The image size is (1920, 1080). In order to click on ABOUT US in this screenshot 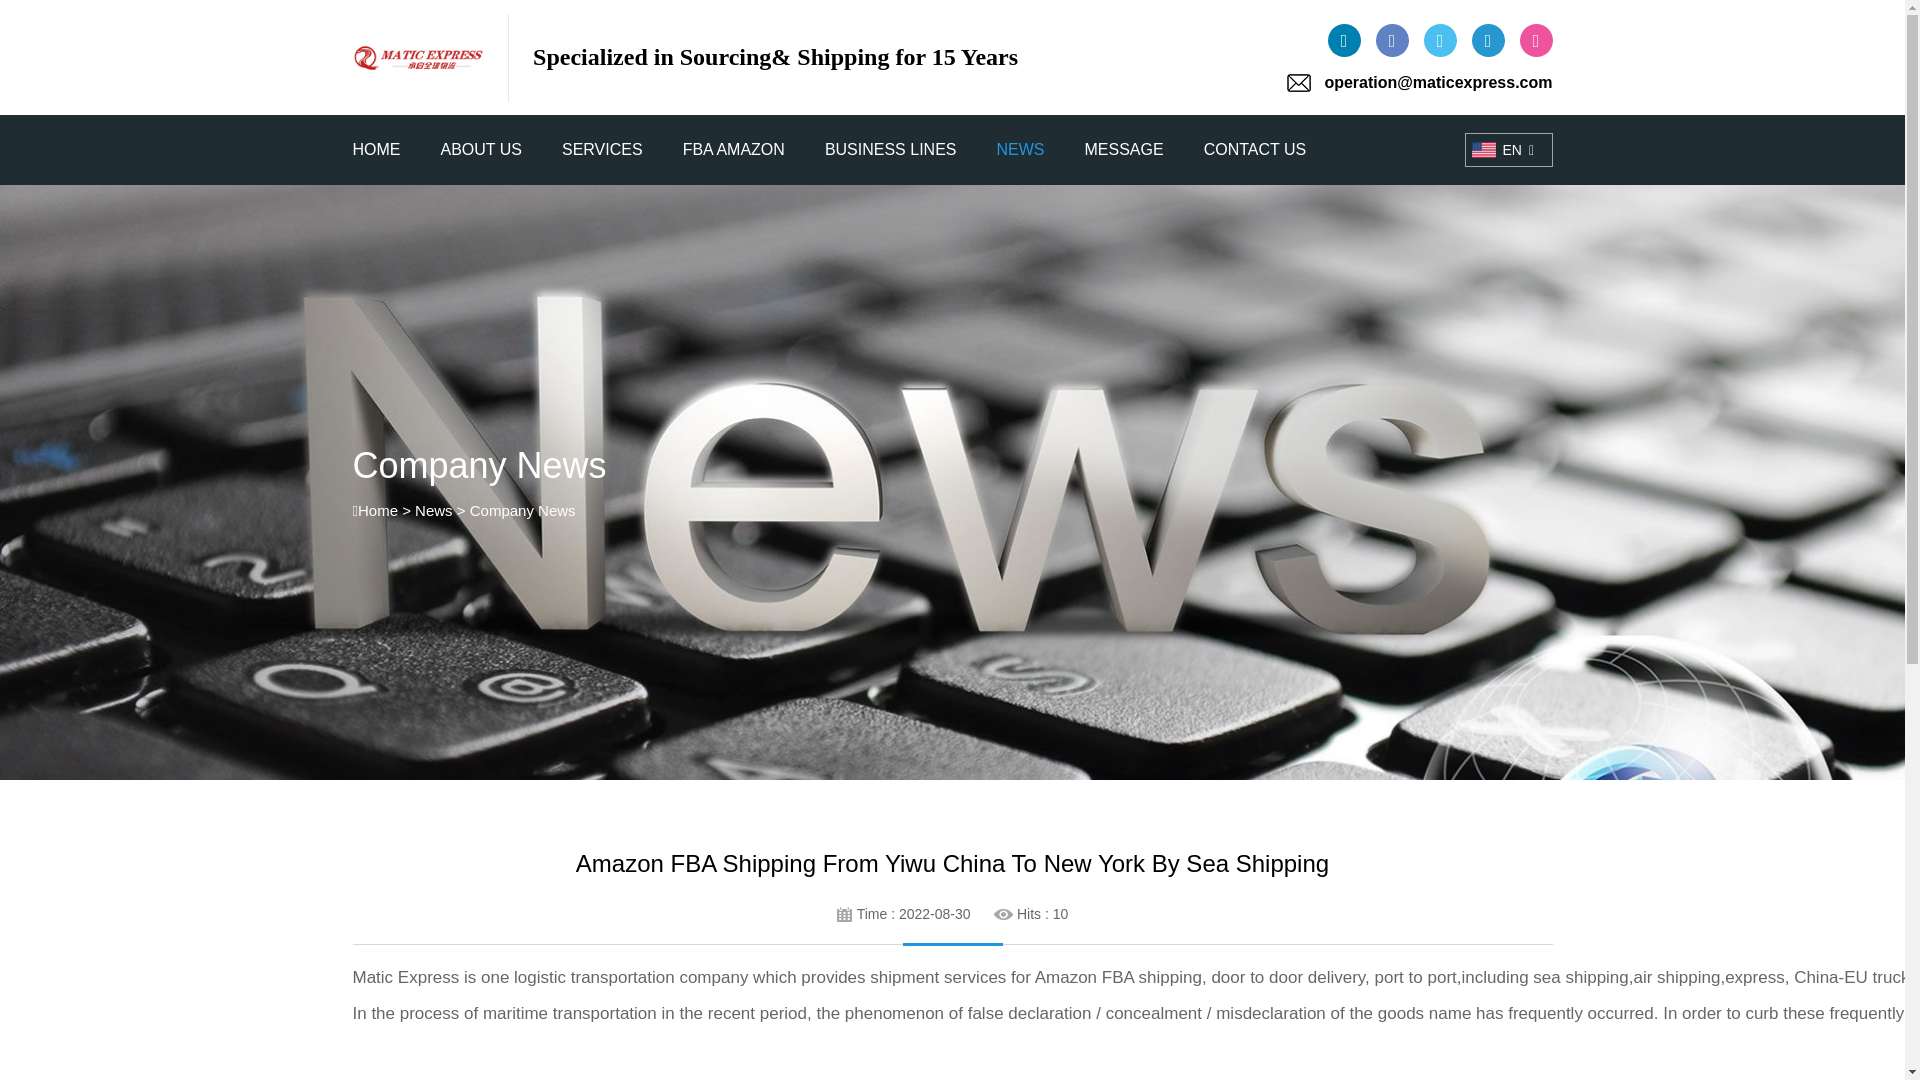, I will do `click(480, 150)`.